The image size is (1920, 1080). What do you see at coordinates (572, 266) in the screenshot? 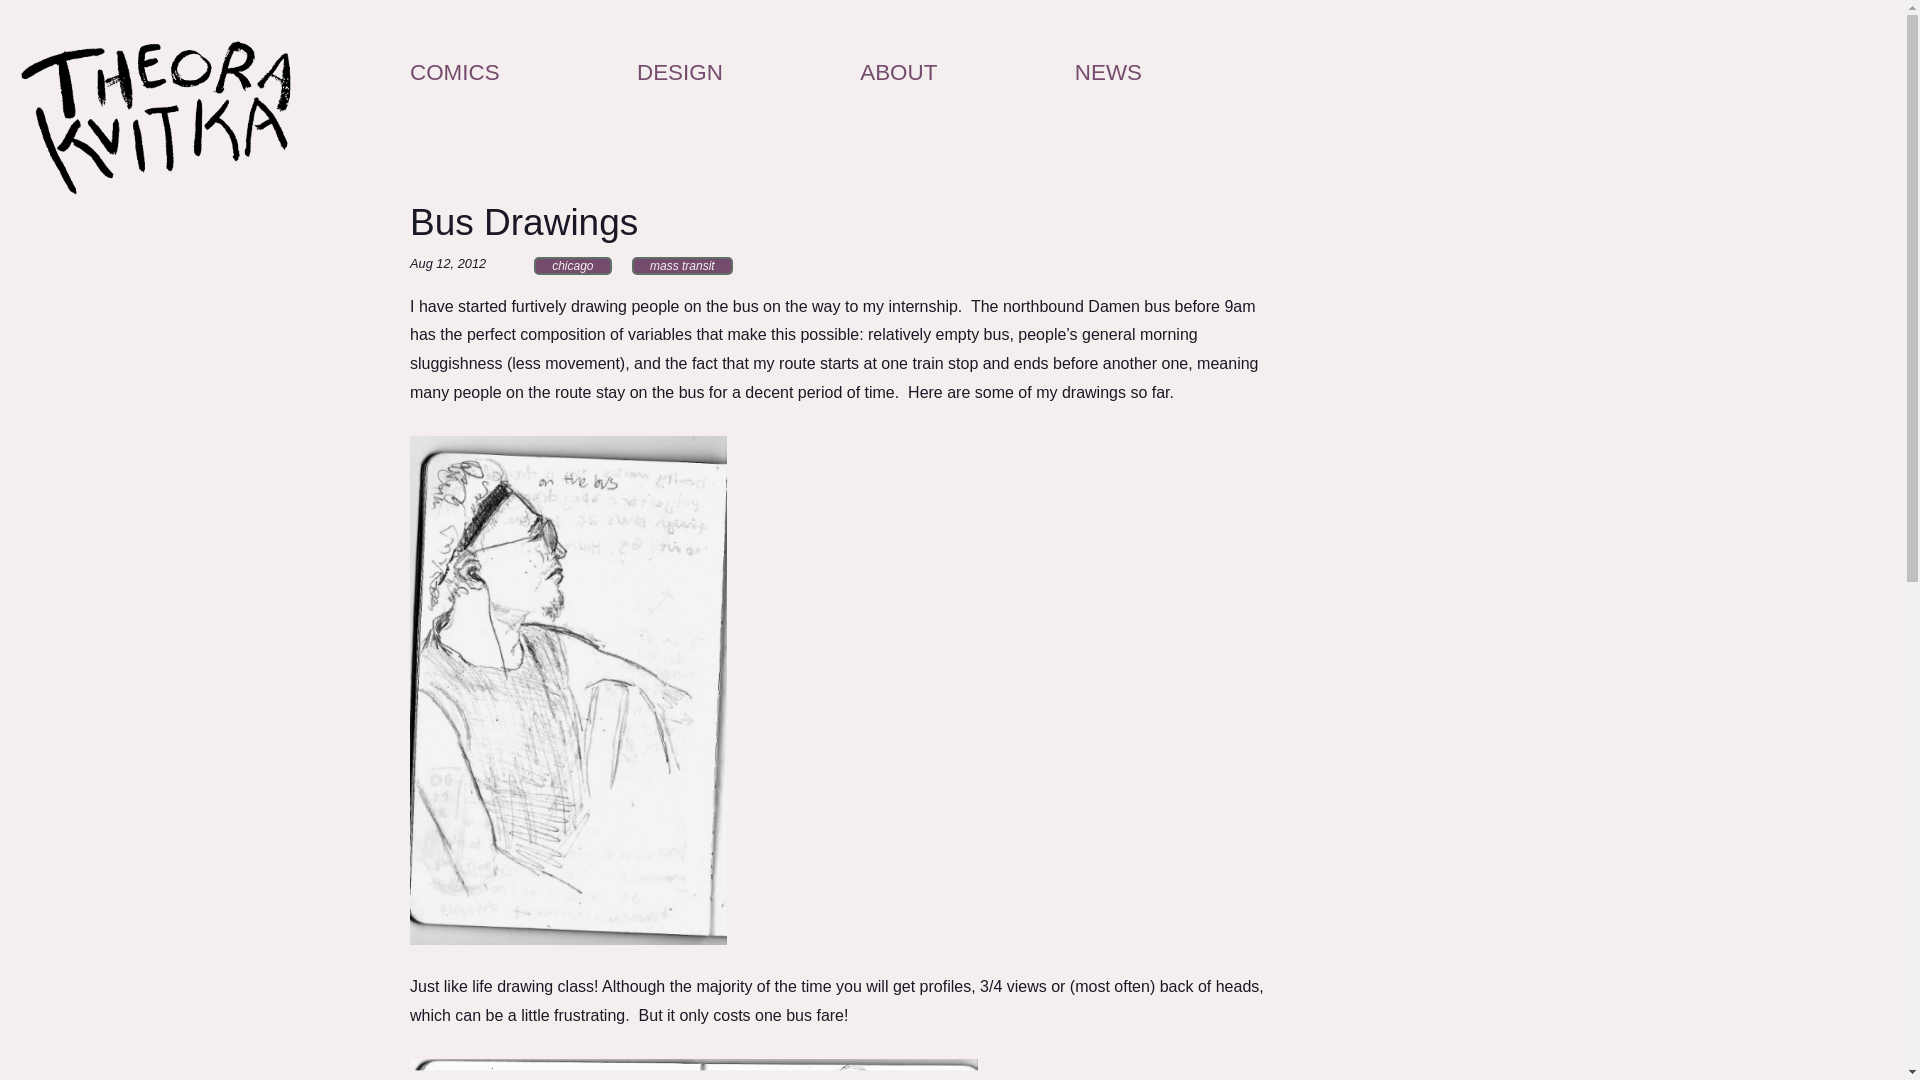
I see `chicago` at bounding box center [572, 266].